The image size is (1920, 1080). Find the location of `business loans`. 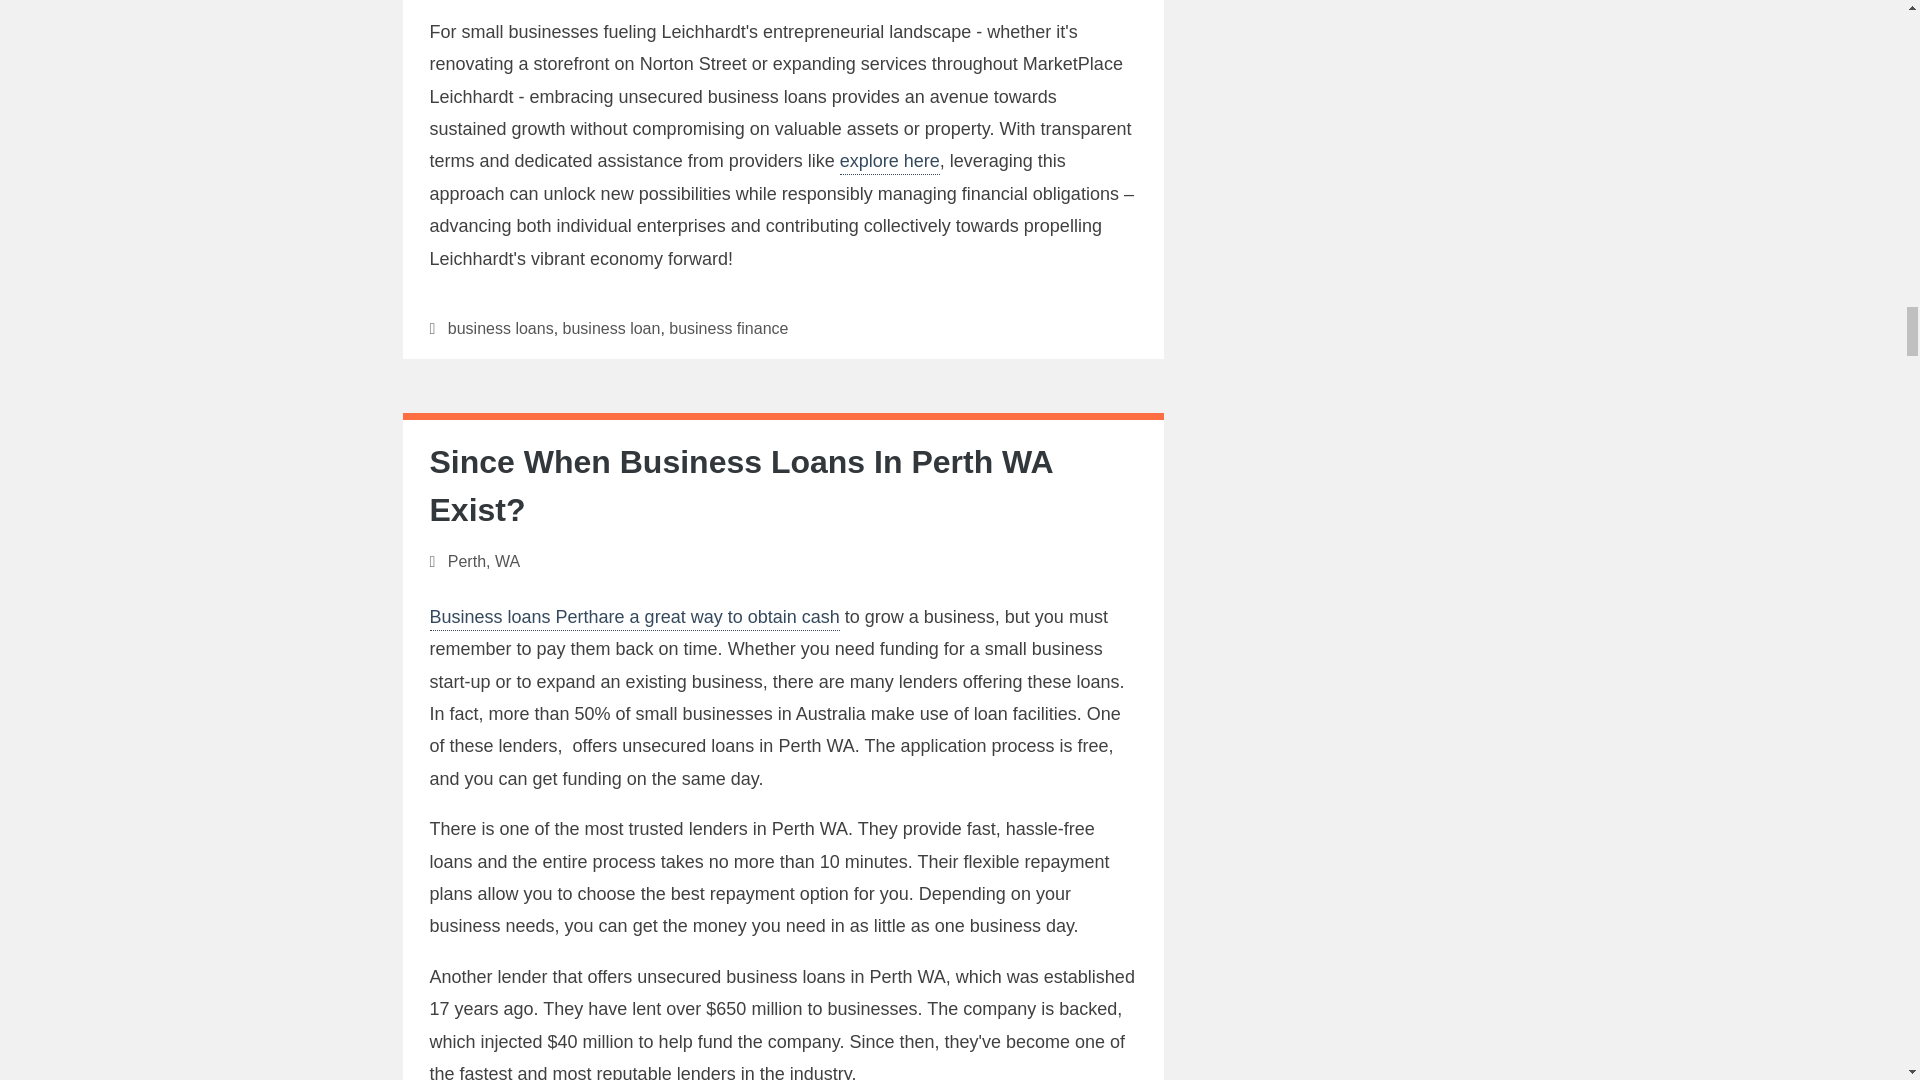

business loans is located at coordinates (500, 328).